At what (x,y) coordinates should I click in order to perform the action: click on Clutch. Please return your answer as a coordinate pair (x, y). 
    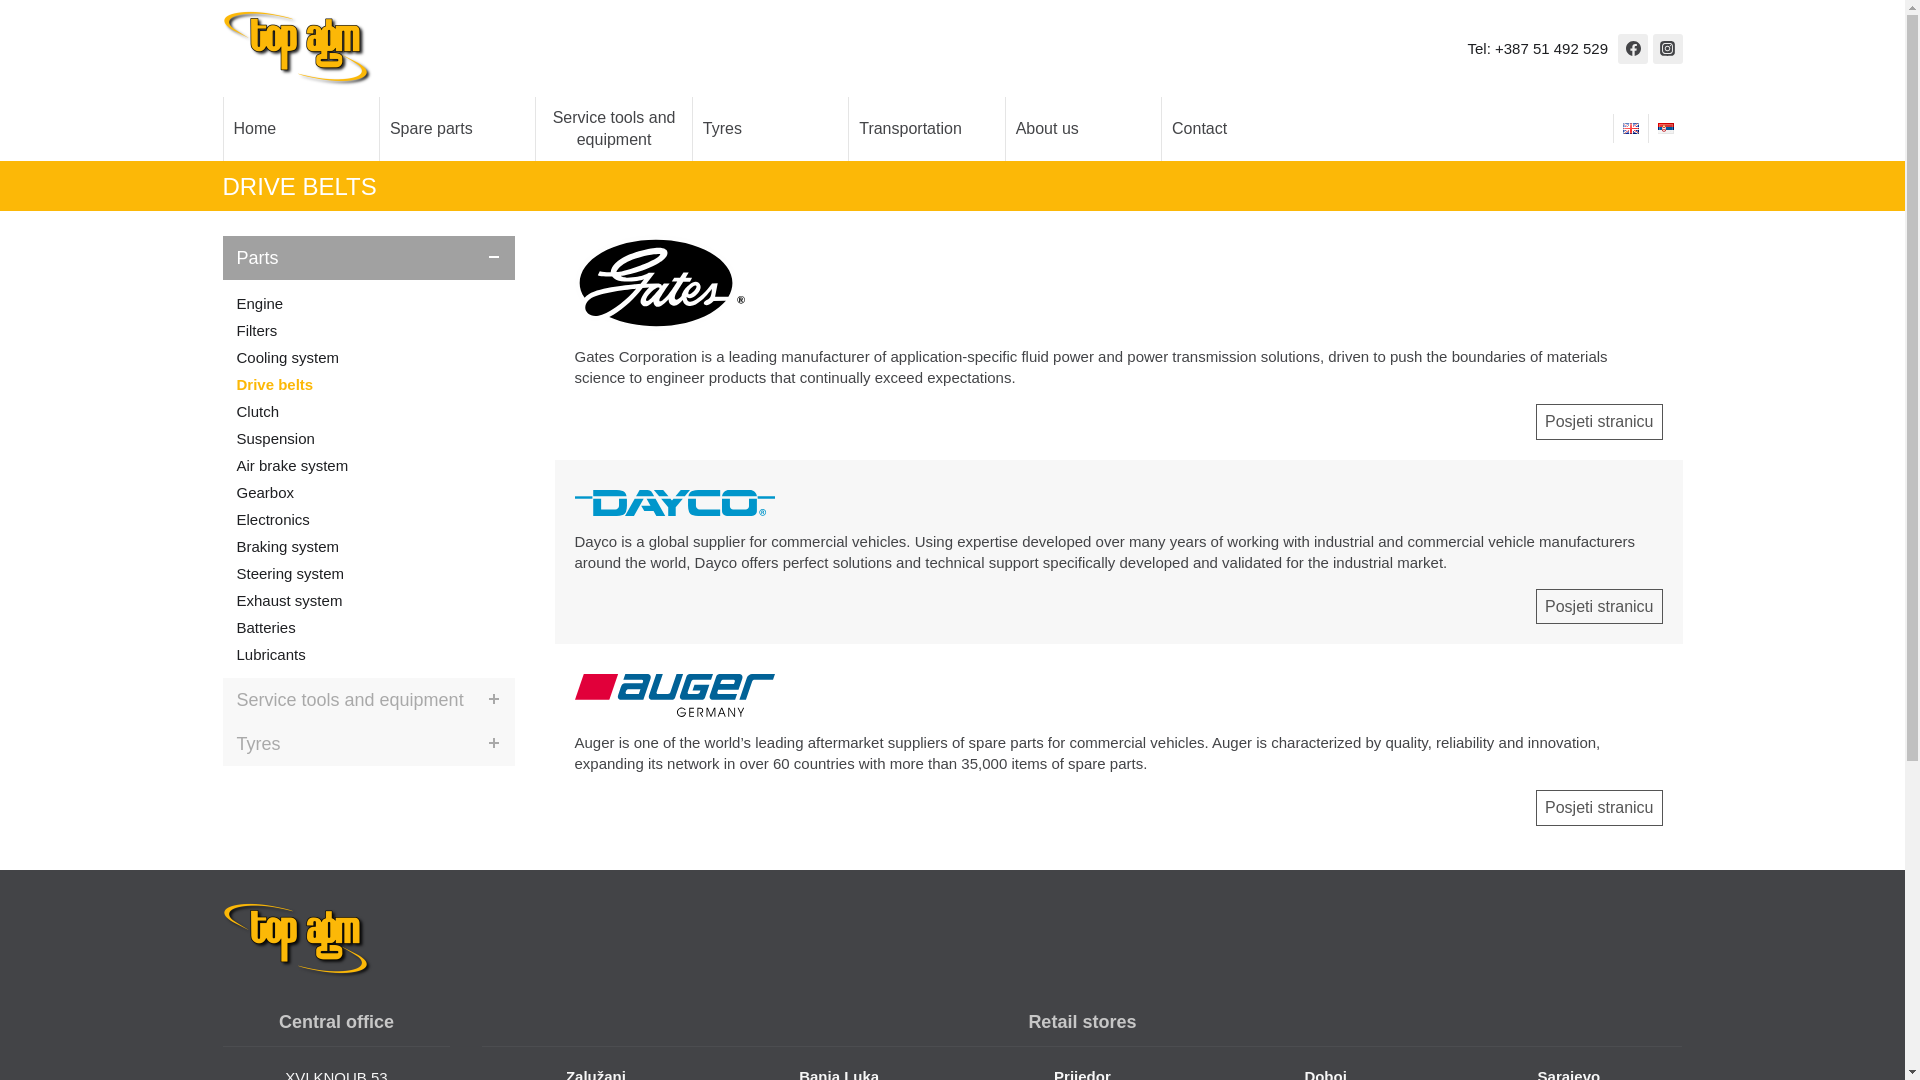
    Looking at the image, I should click on (368, 412).